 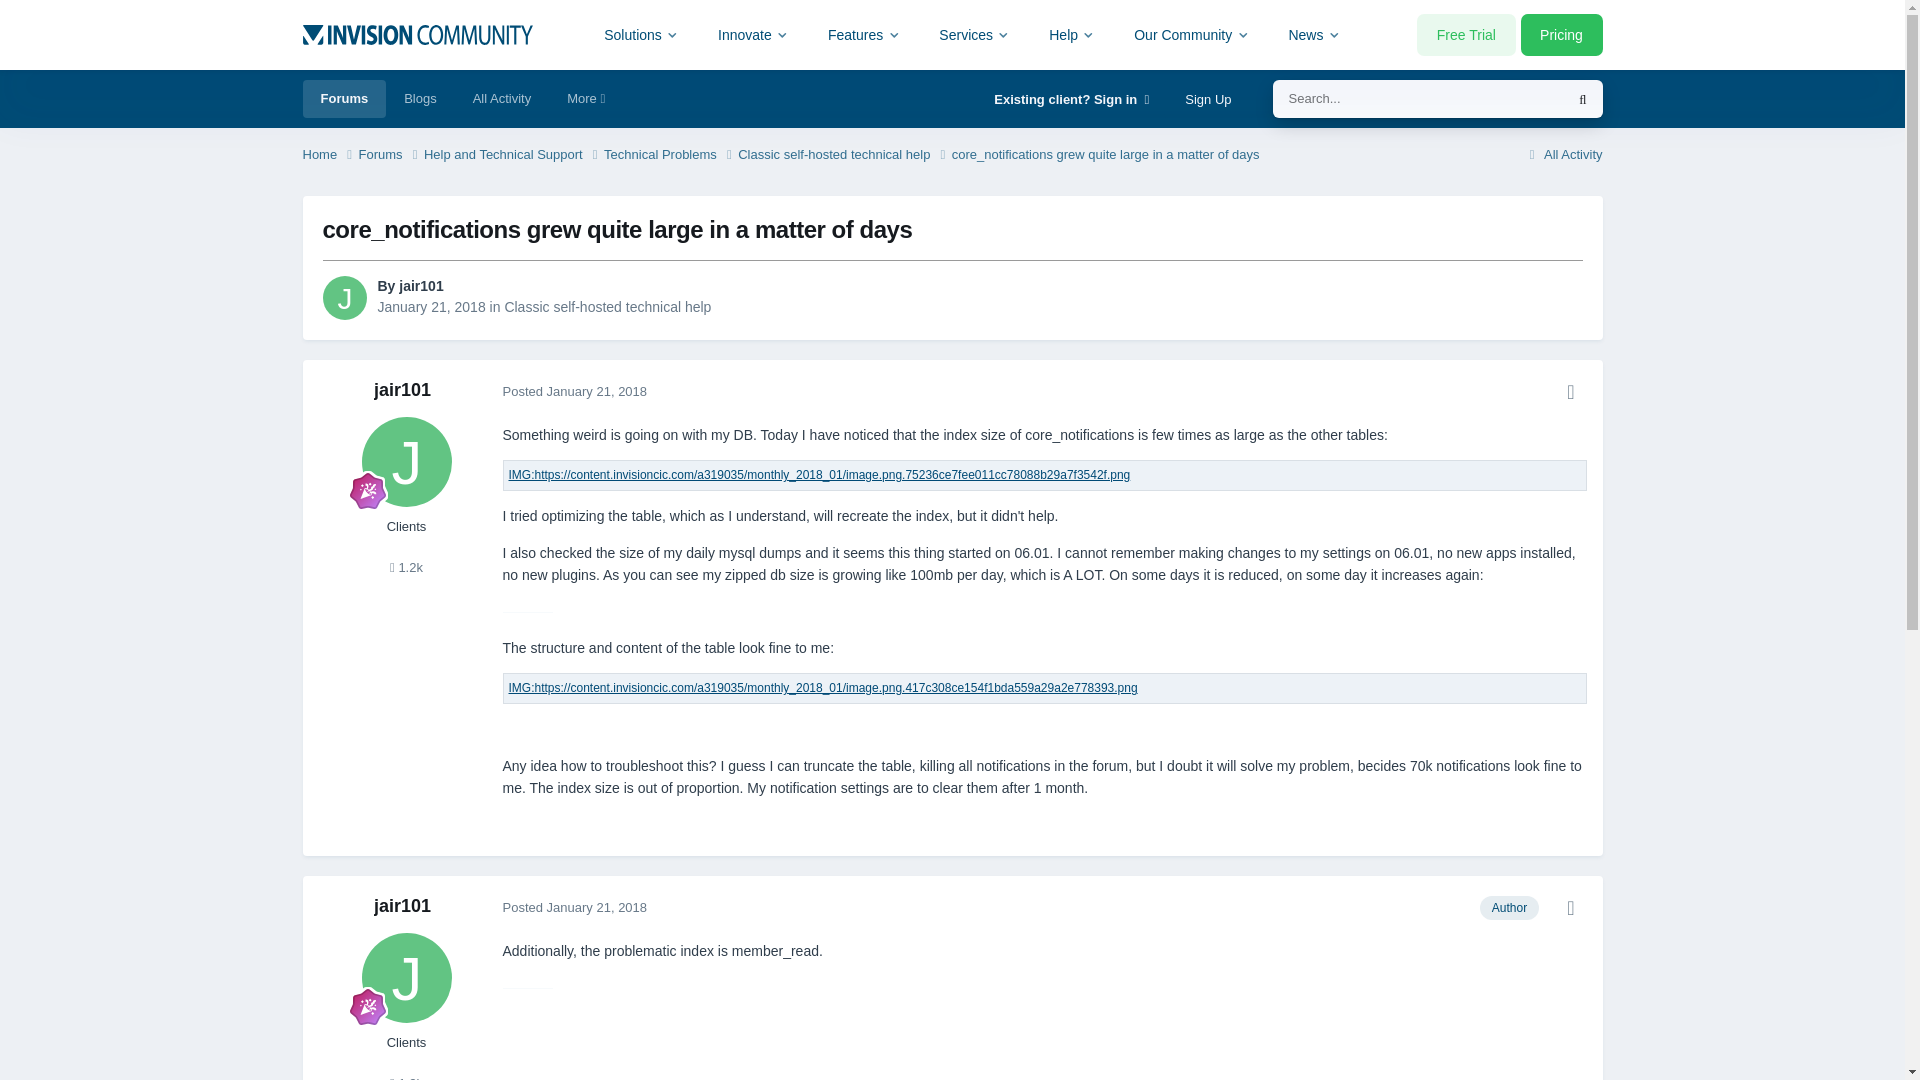 What do you see at coordinates (864, 34) in the screenshot?
I see `Features` at bounding box center [864, 34].